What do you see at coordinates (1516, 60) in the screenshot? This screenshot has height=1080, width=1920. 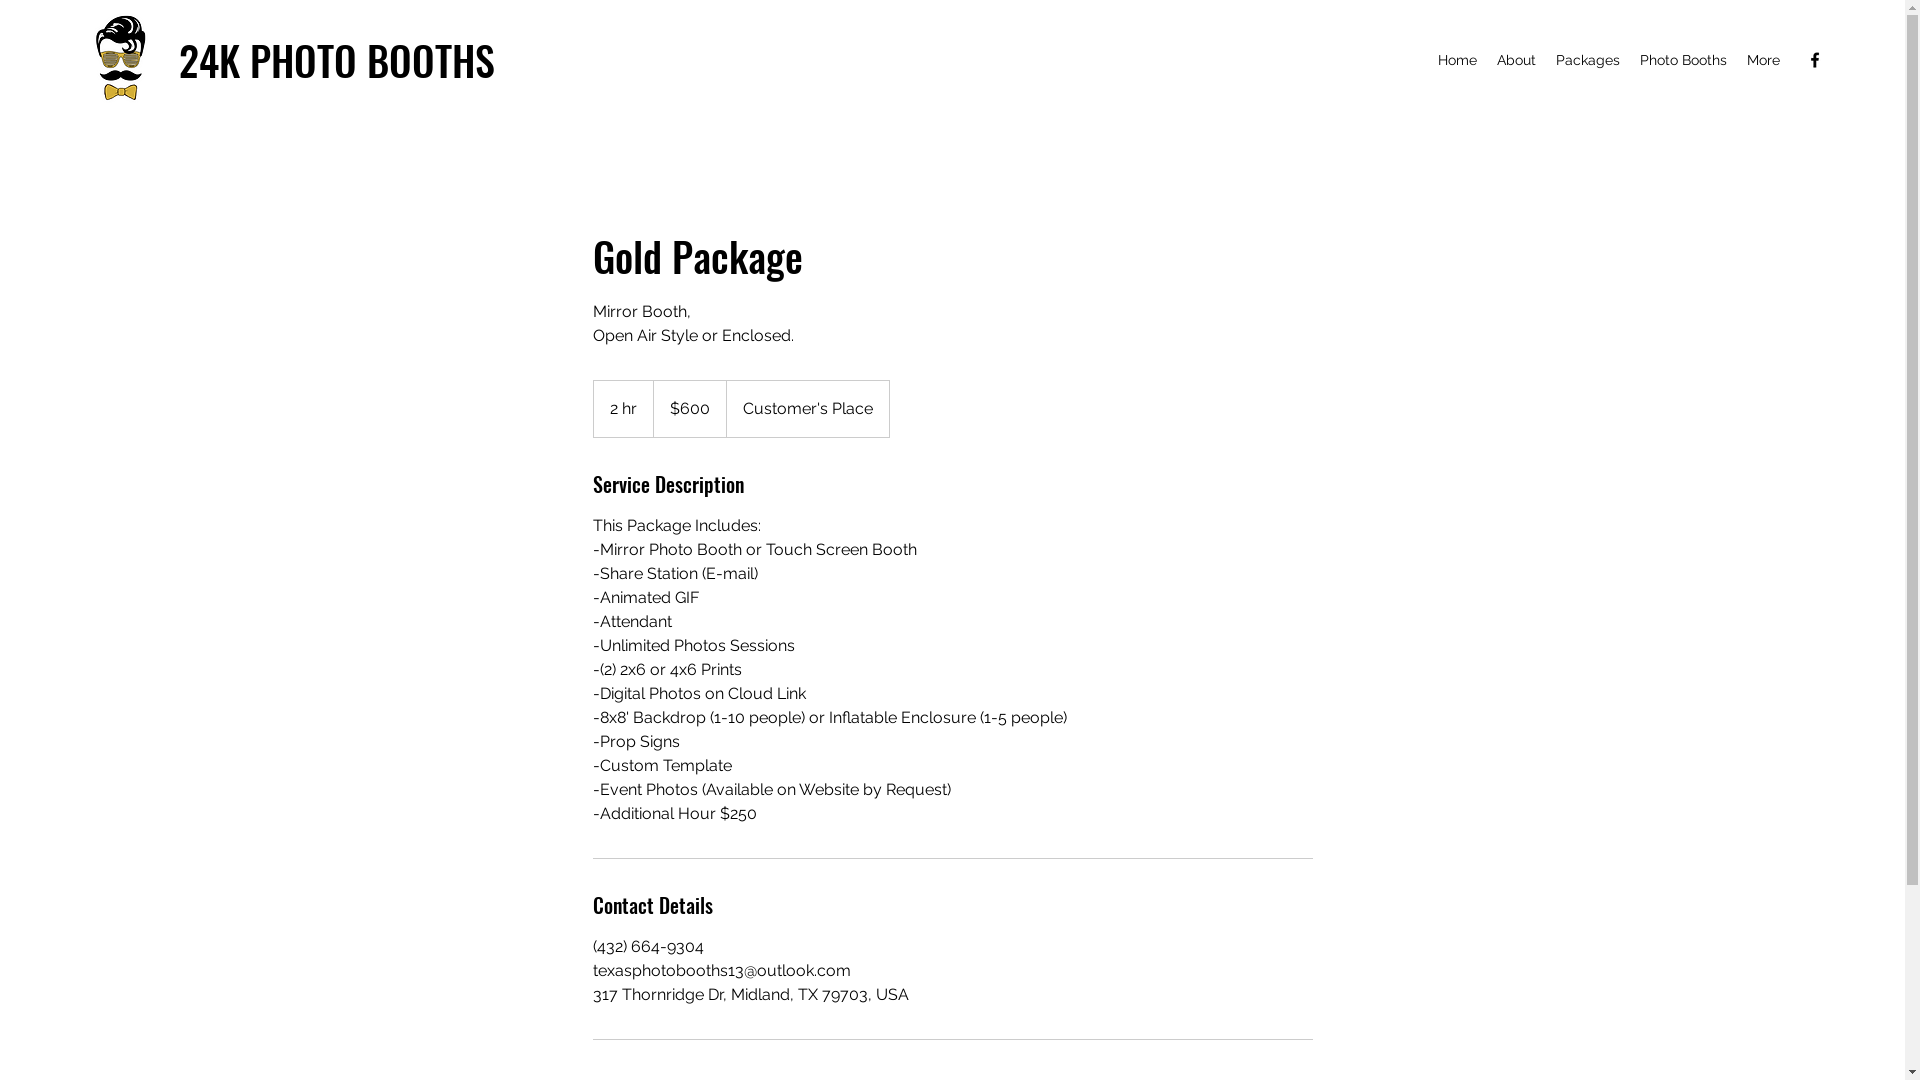 I see `About` at bounding box center [1516, 60].